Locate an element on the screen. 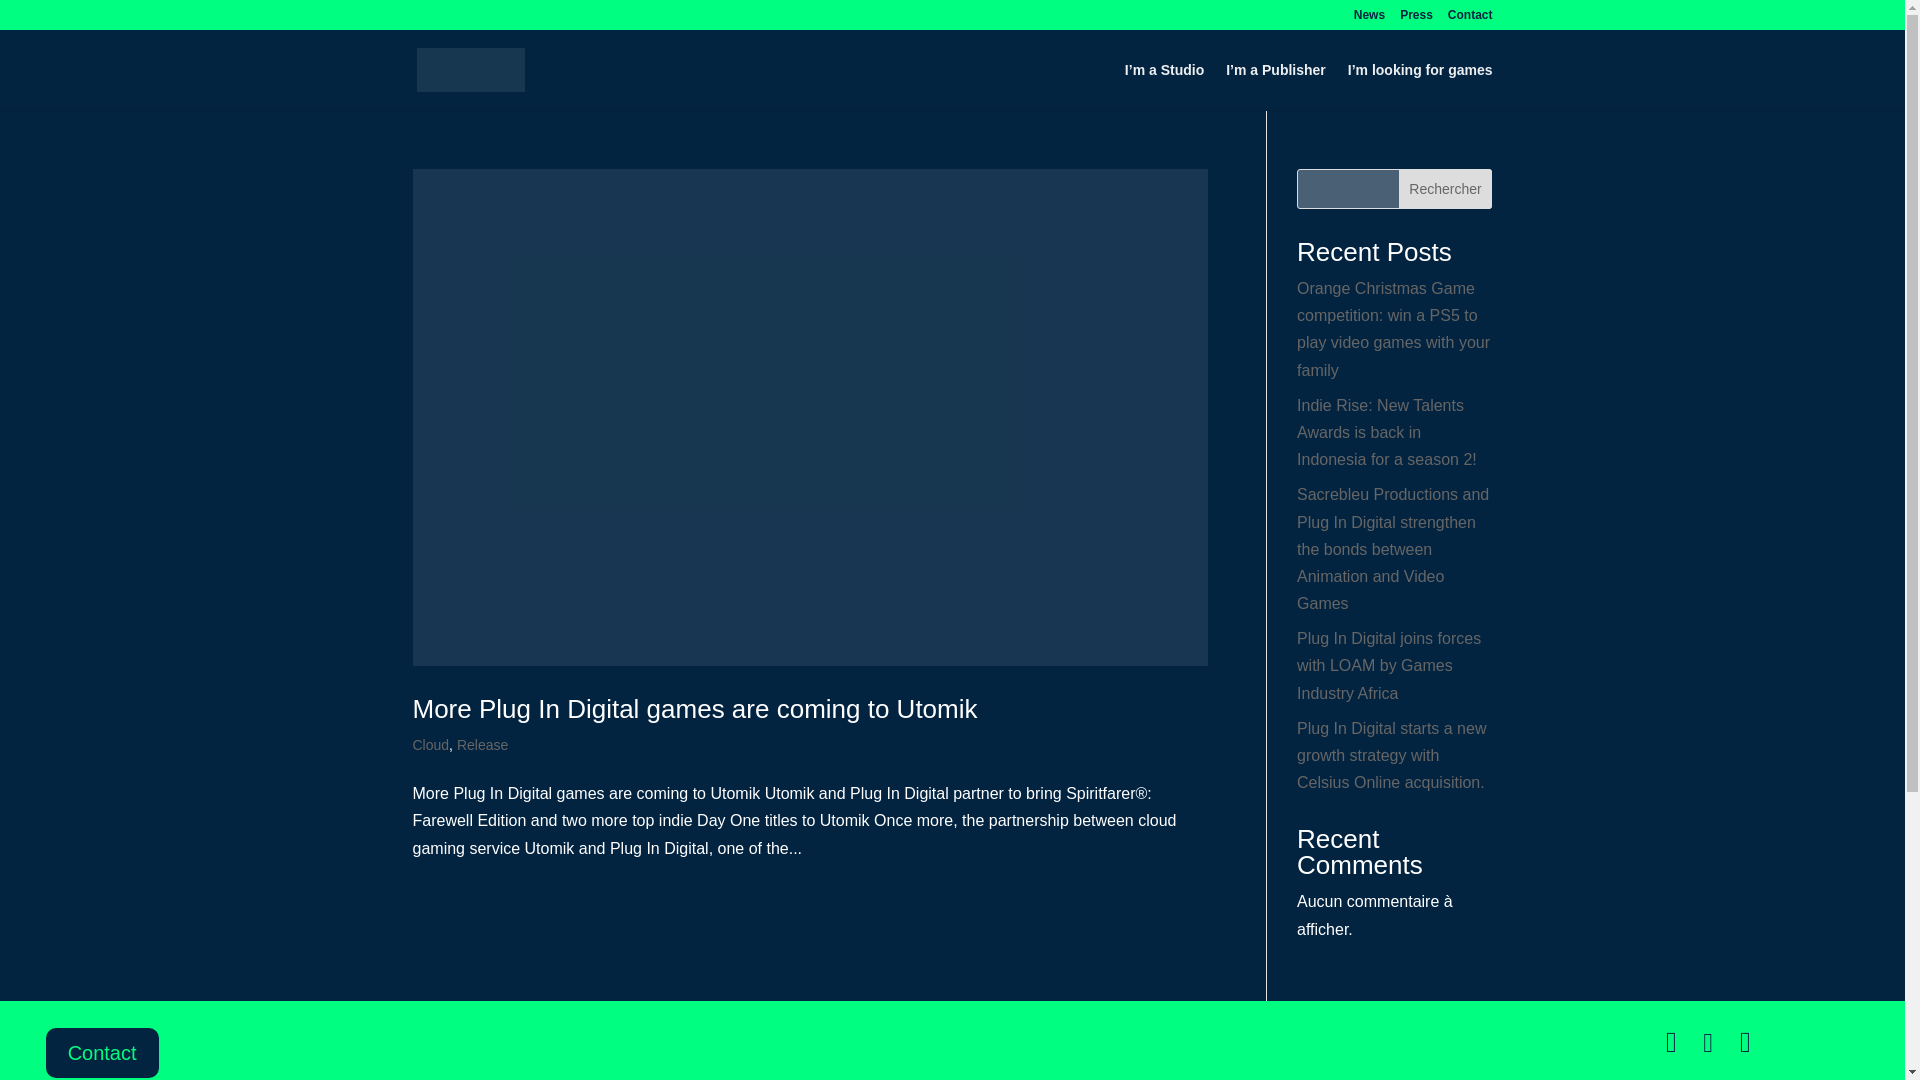 Image resolution: width=1920 pixels, height=1080 pixels. Cloud is located at coordinates (430, 744).